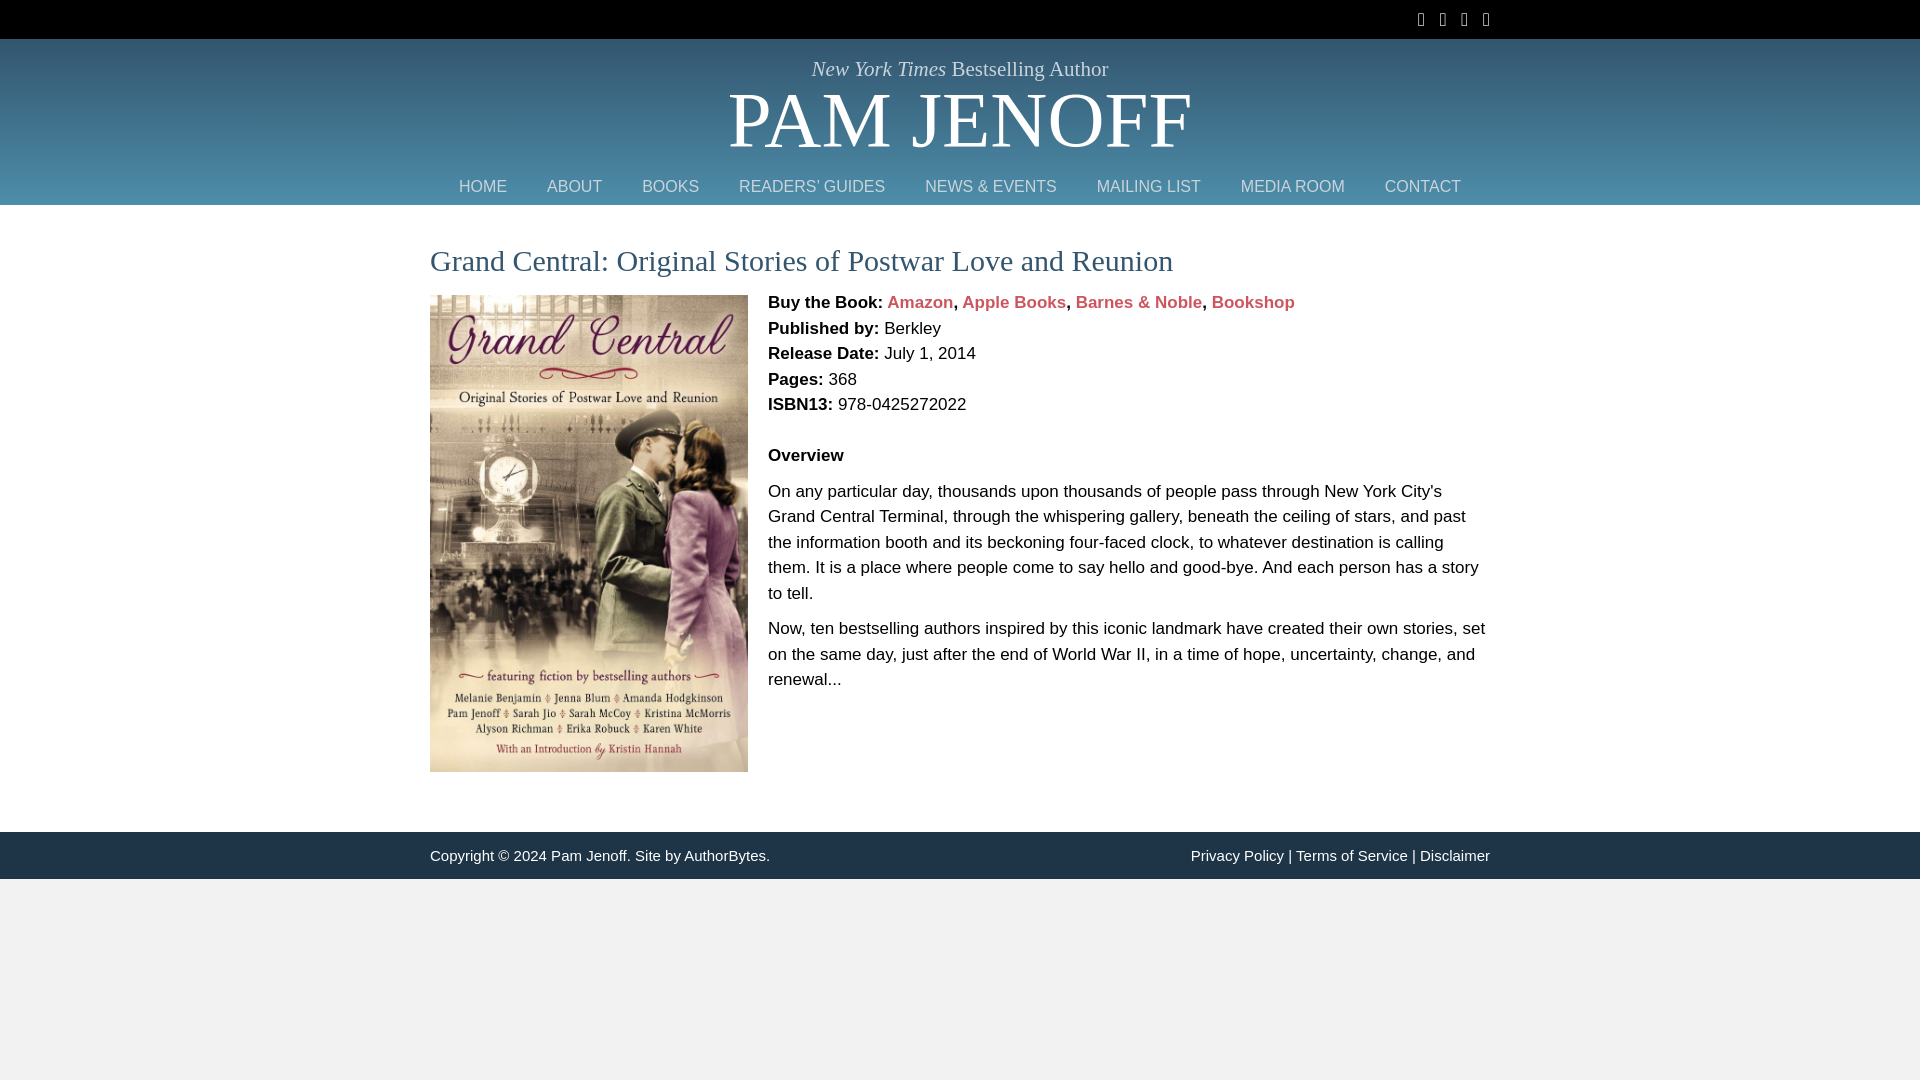 The height and width of the screenshot is (1080, 1920). What do you see at coordinates (574, 186) in the screenshot?
I see `ABOUT` at bounding box center [574, 186].